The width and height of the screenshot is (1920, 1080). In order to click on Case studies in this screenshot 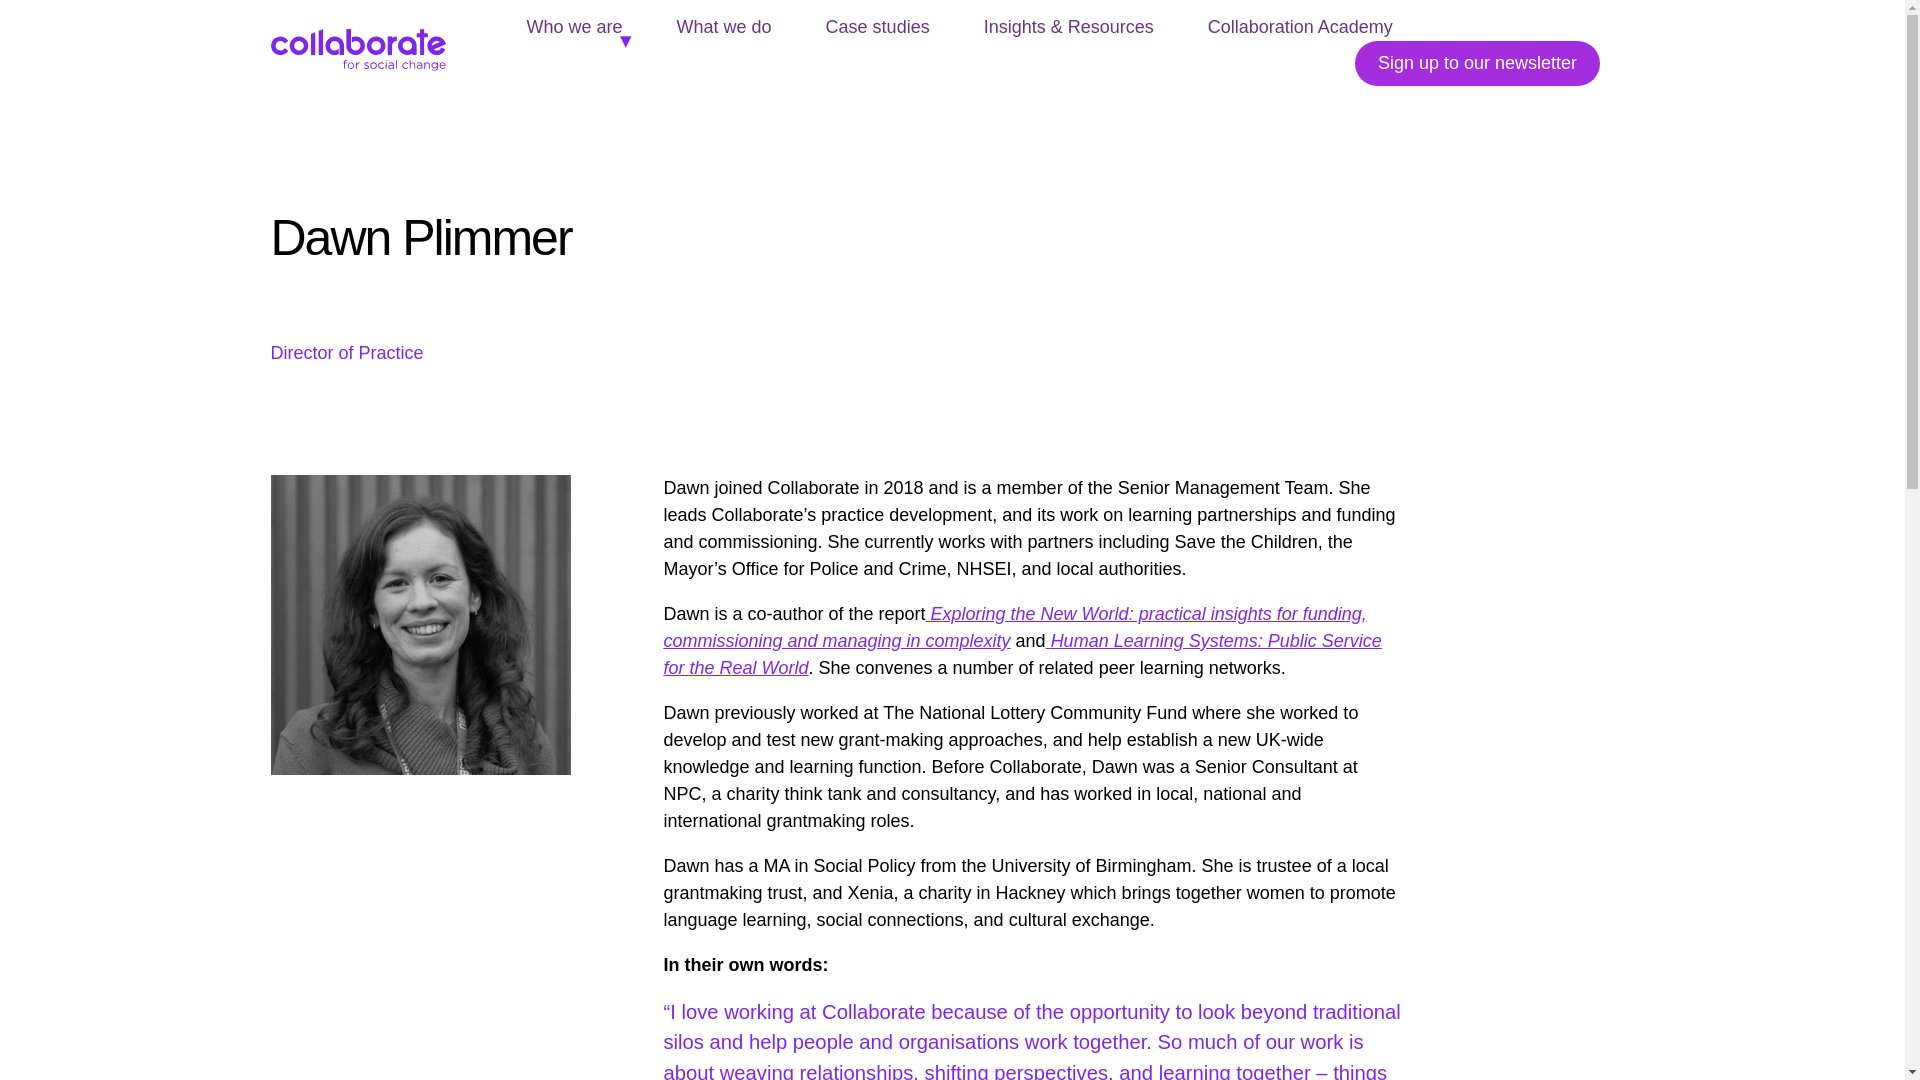, I will do `click(878, 26)`.